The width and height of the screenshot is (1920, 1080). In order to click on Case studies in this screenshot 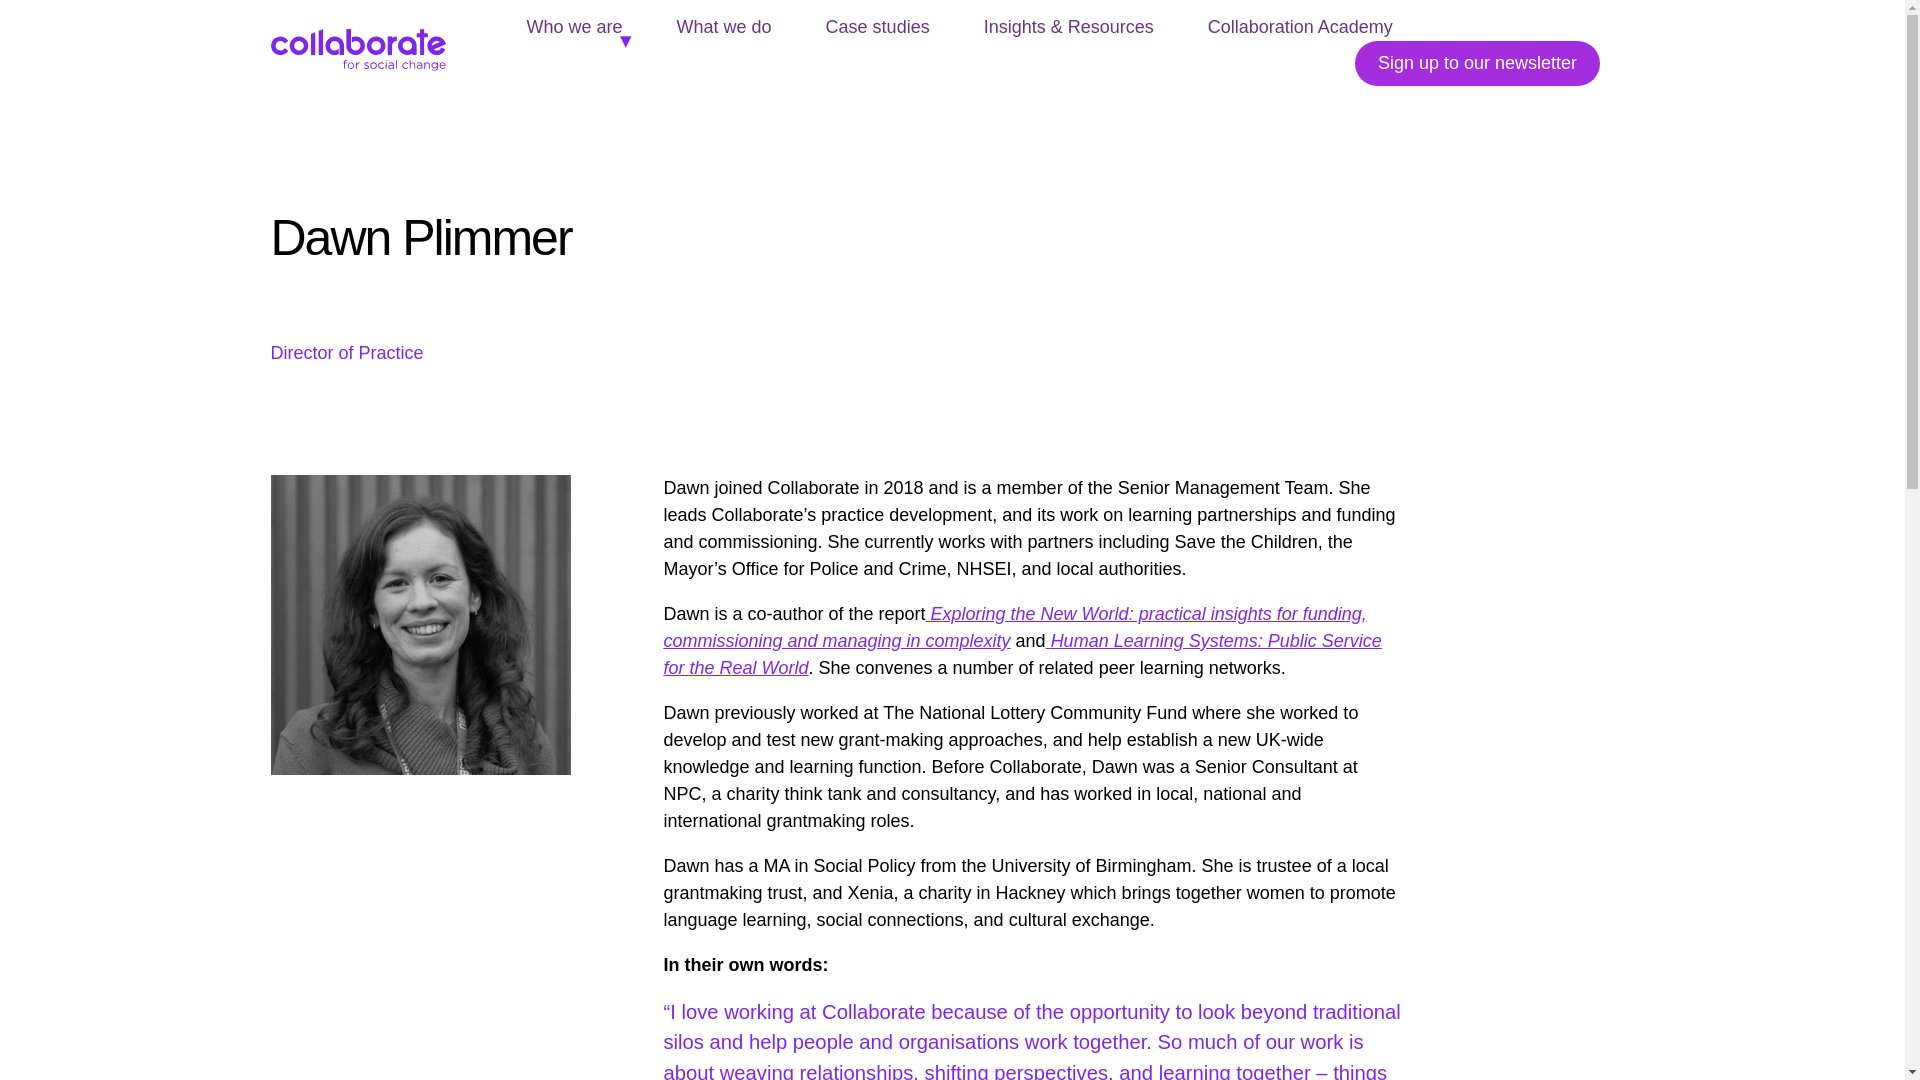, I will do `click(878, 26)`.